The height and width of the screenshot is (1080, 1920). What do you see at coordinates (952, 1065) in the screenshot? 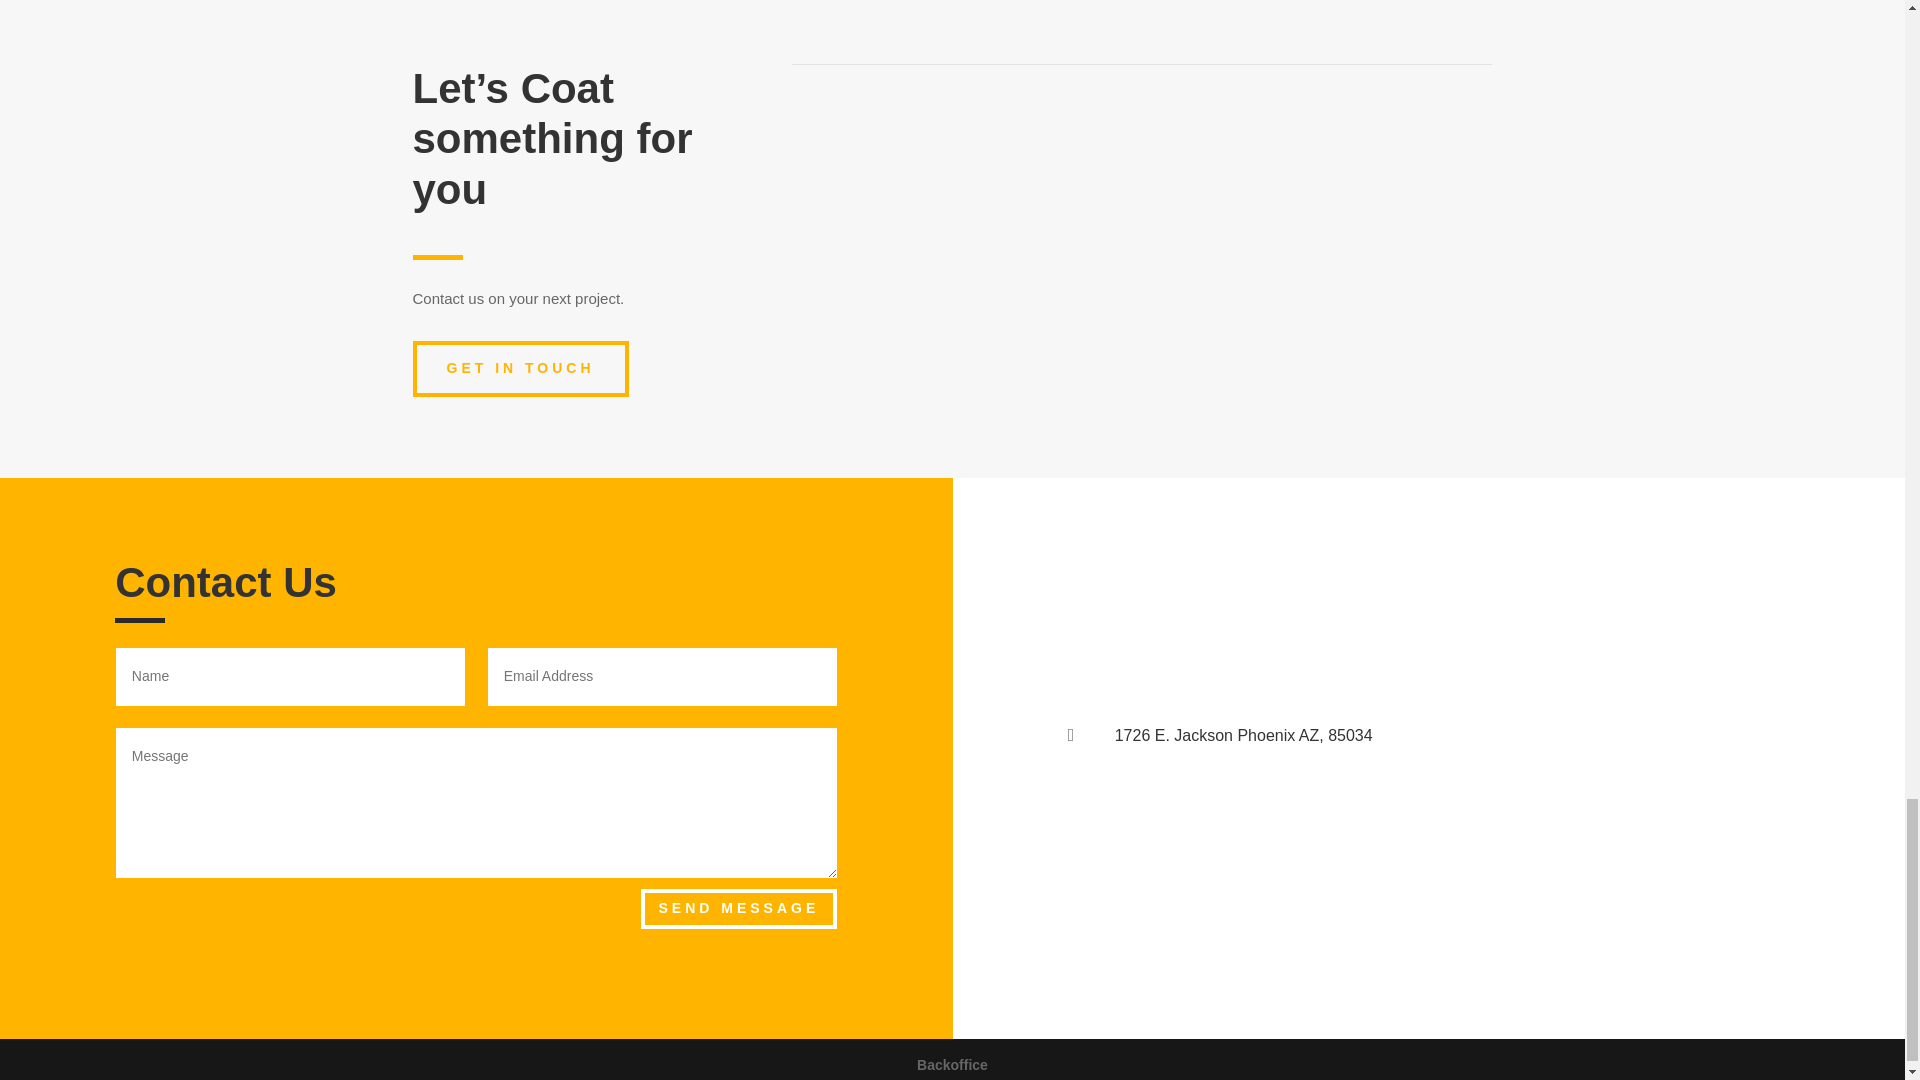
I see `Backoffice` at bounding box center [952, 1065].